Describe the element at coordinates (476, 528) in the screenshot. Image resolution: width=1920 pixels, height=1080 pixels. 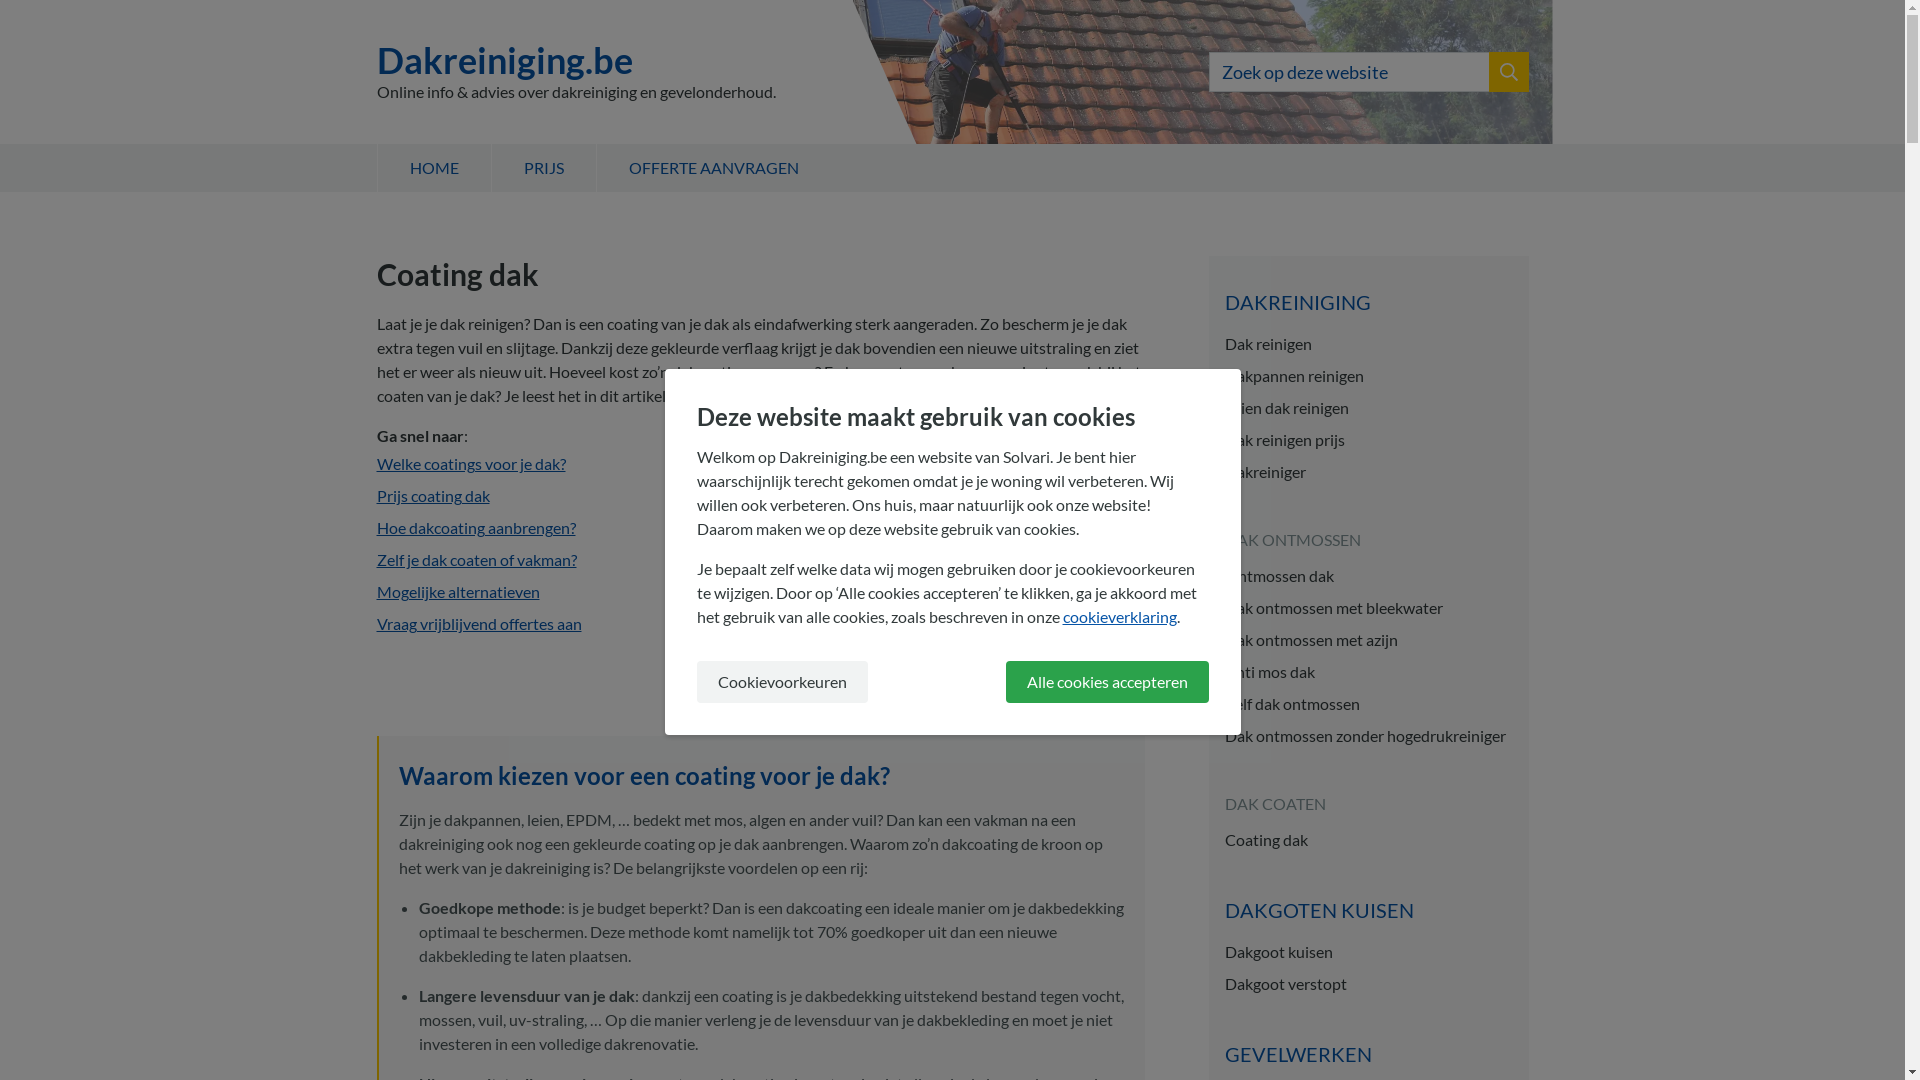
I see `Hoe dakcoating aanbrengen?` at that location.